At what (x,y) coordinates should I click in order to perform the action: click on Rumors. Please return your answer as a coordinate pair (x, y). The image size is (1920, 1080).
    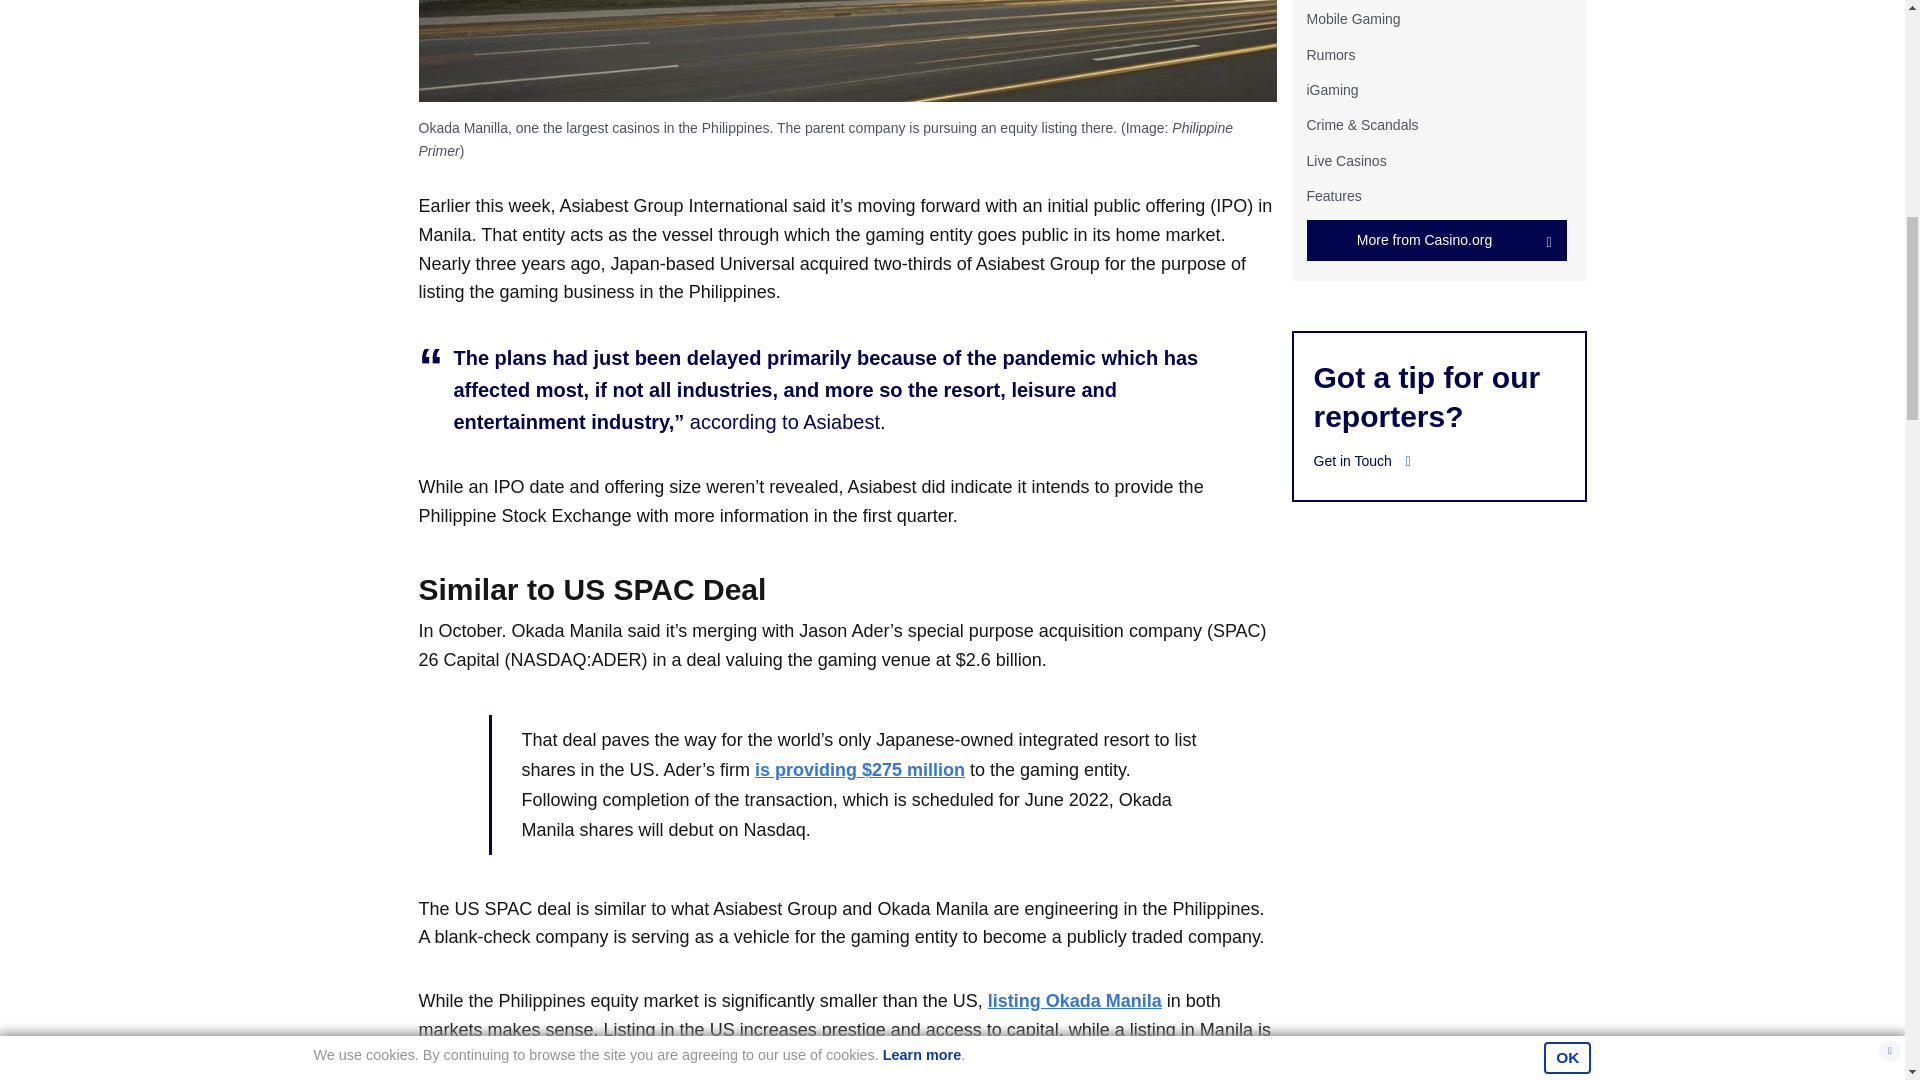
    Looking at the image, I should click on (1330, 54).